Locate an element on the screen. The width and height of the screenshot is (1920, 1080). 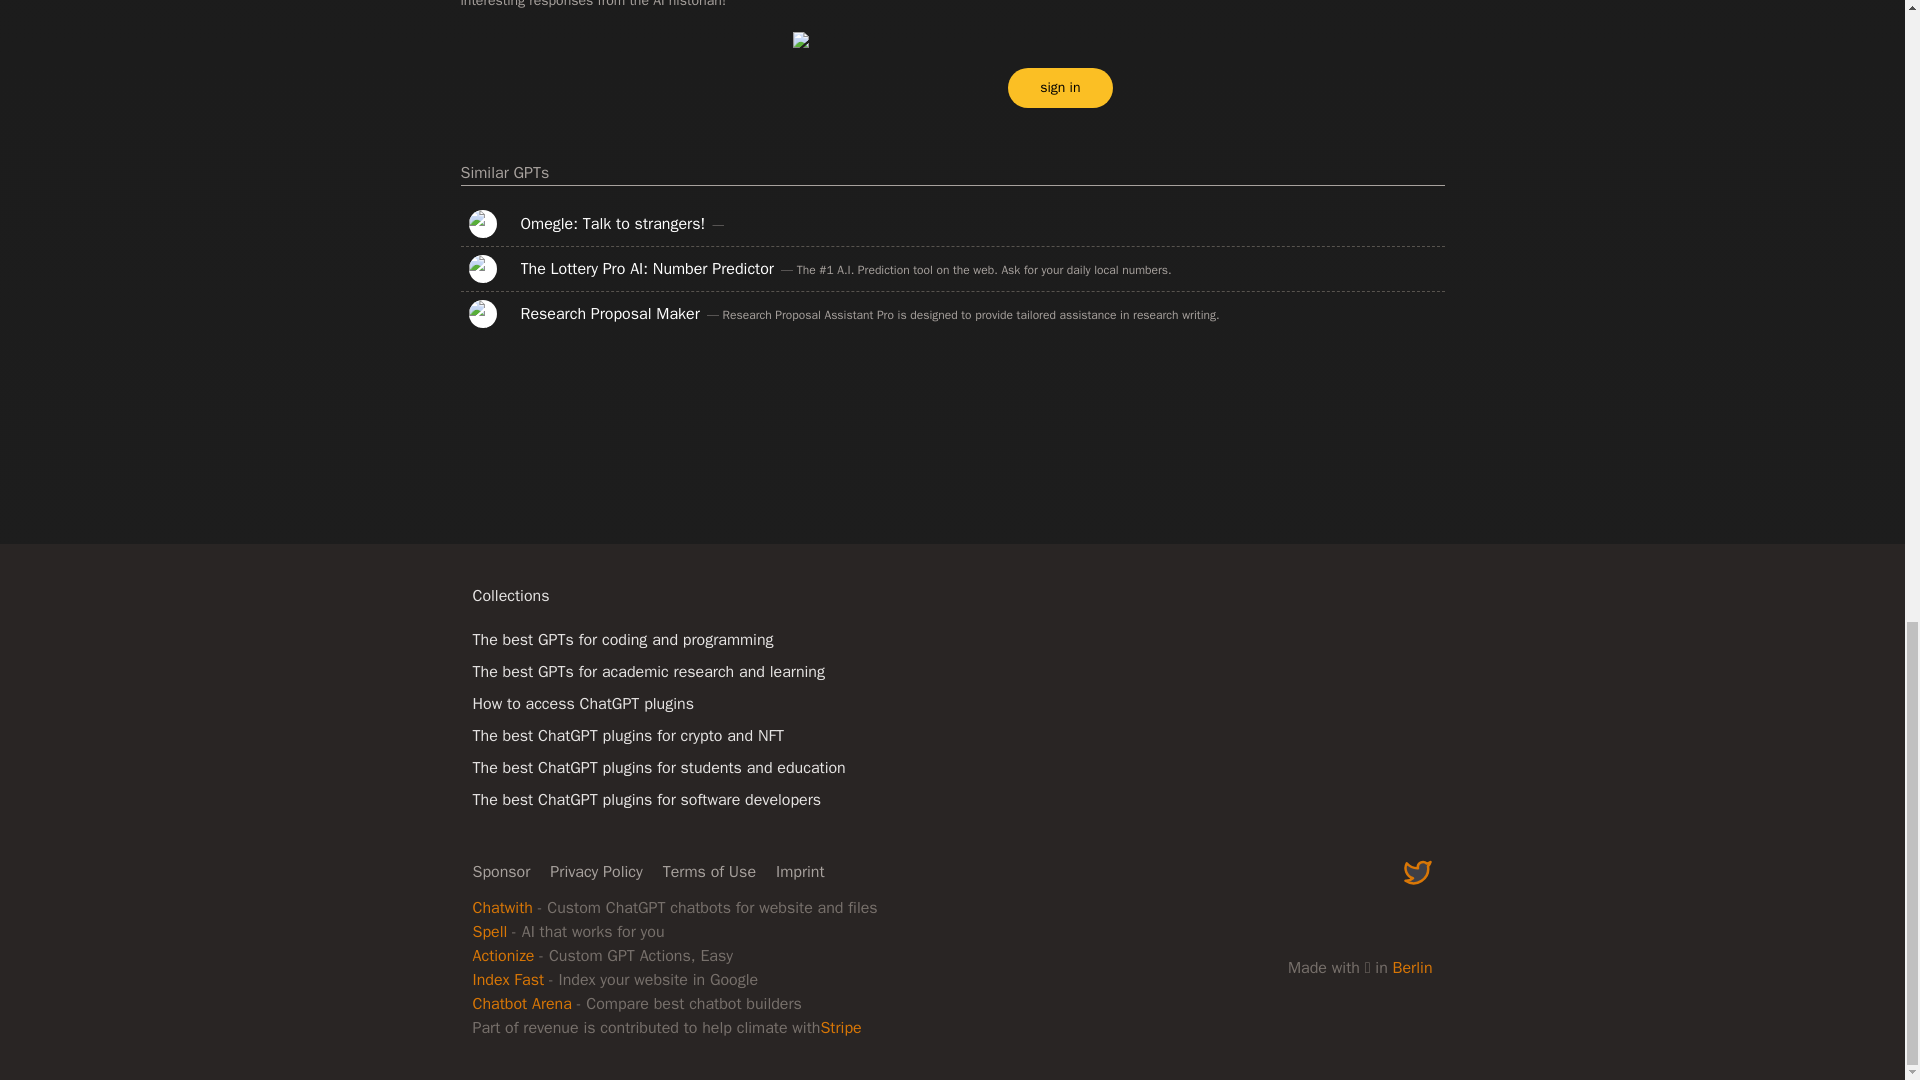
Actionize is located at coordinates (502, 956).